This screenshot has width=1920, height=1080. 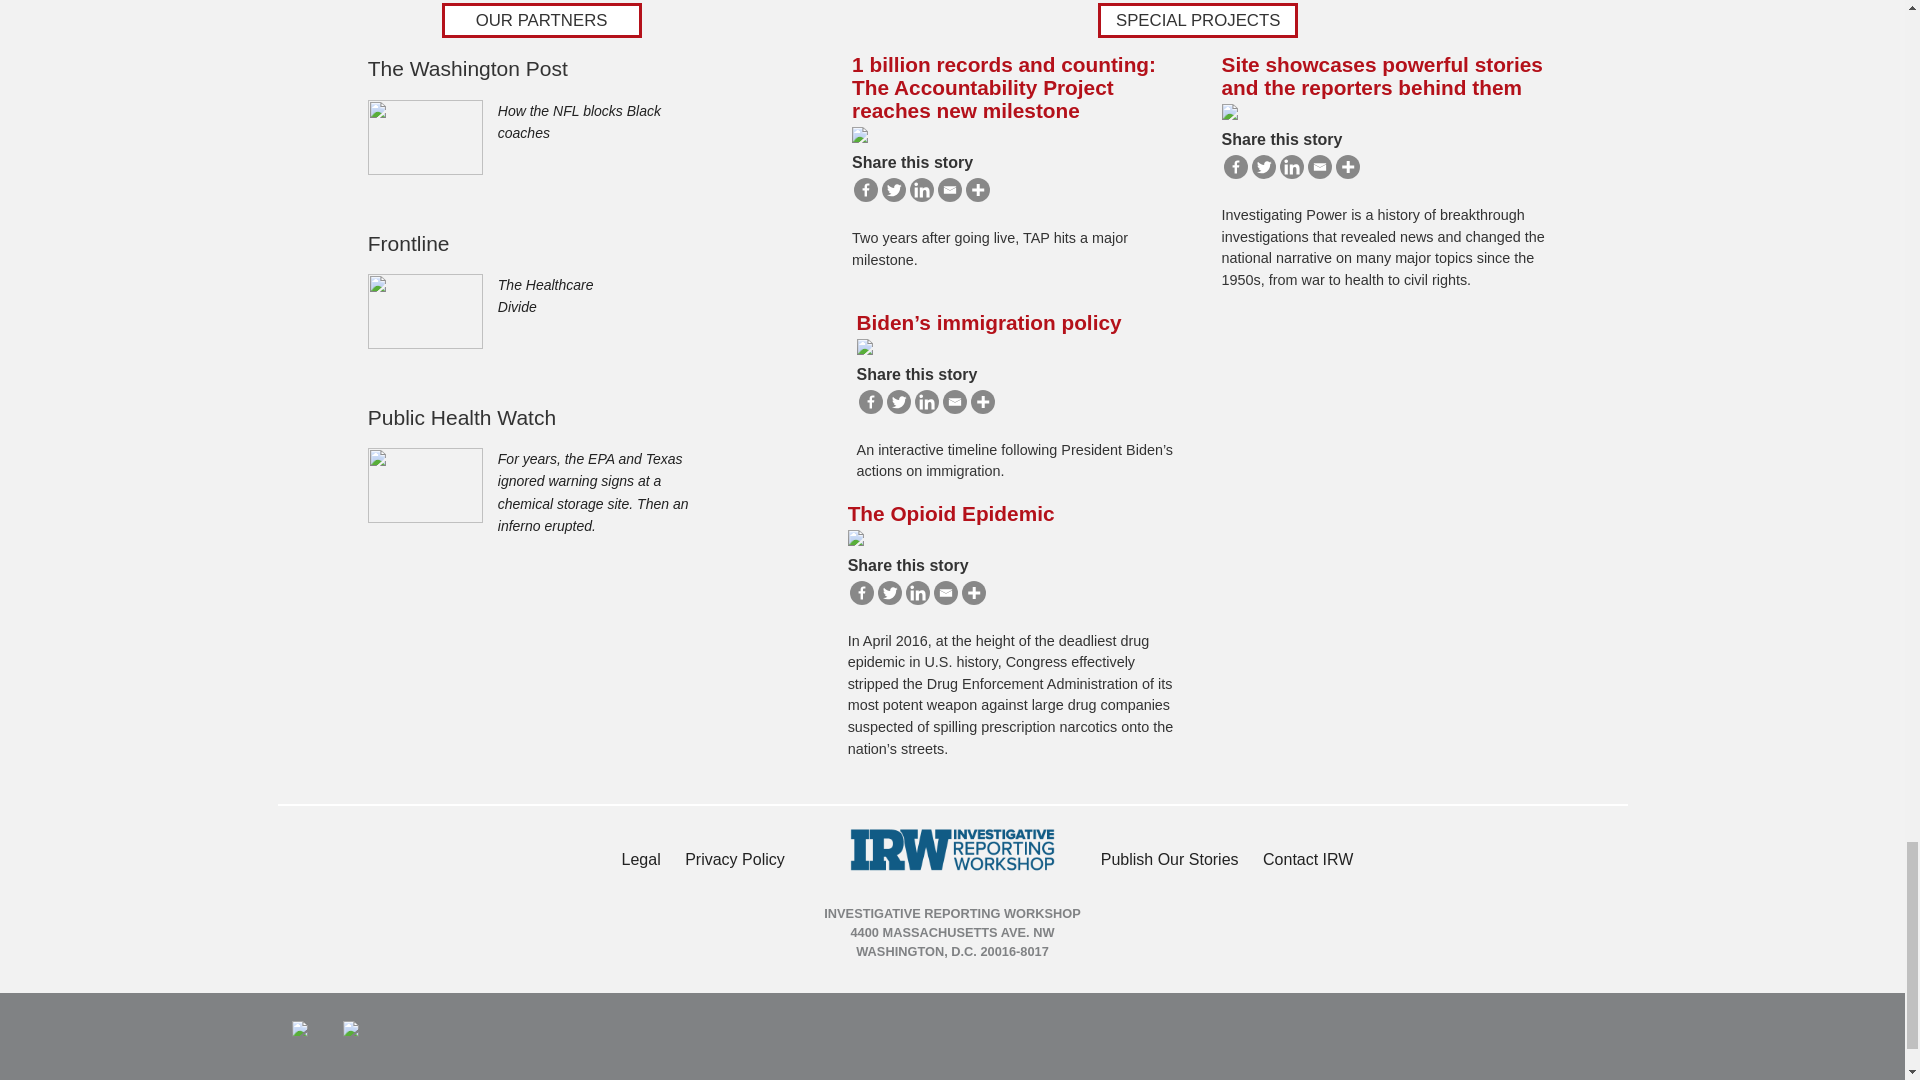 What do you see at coordinates (1292, 167) in the screenshot?
I see `Linkedin` at bounding box center [1292, 167].